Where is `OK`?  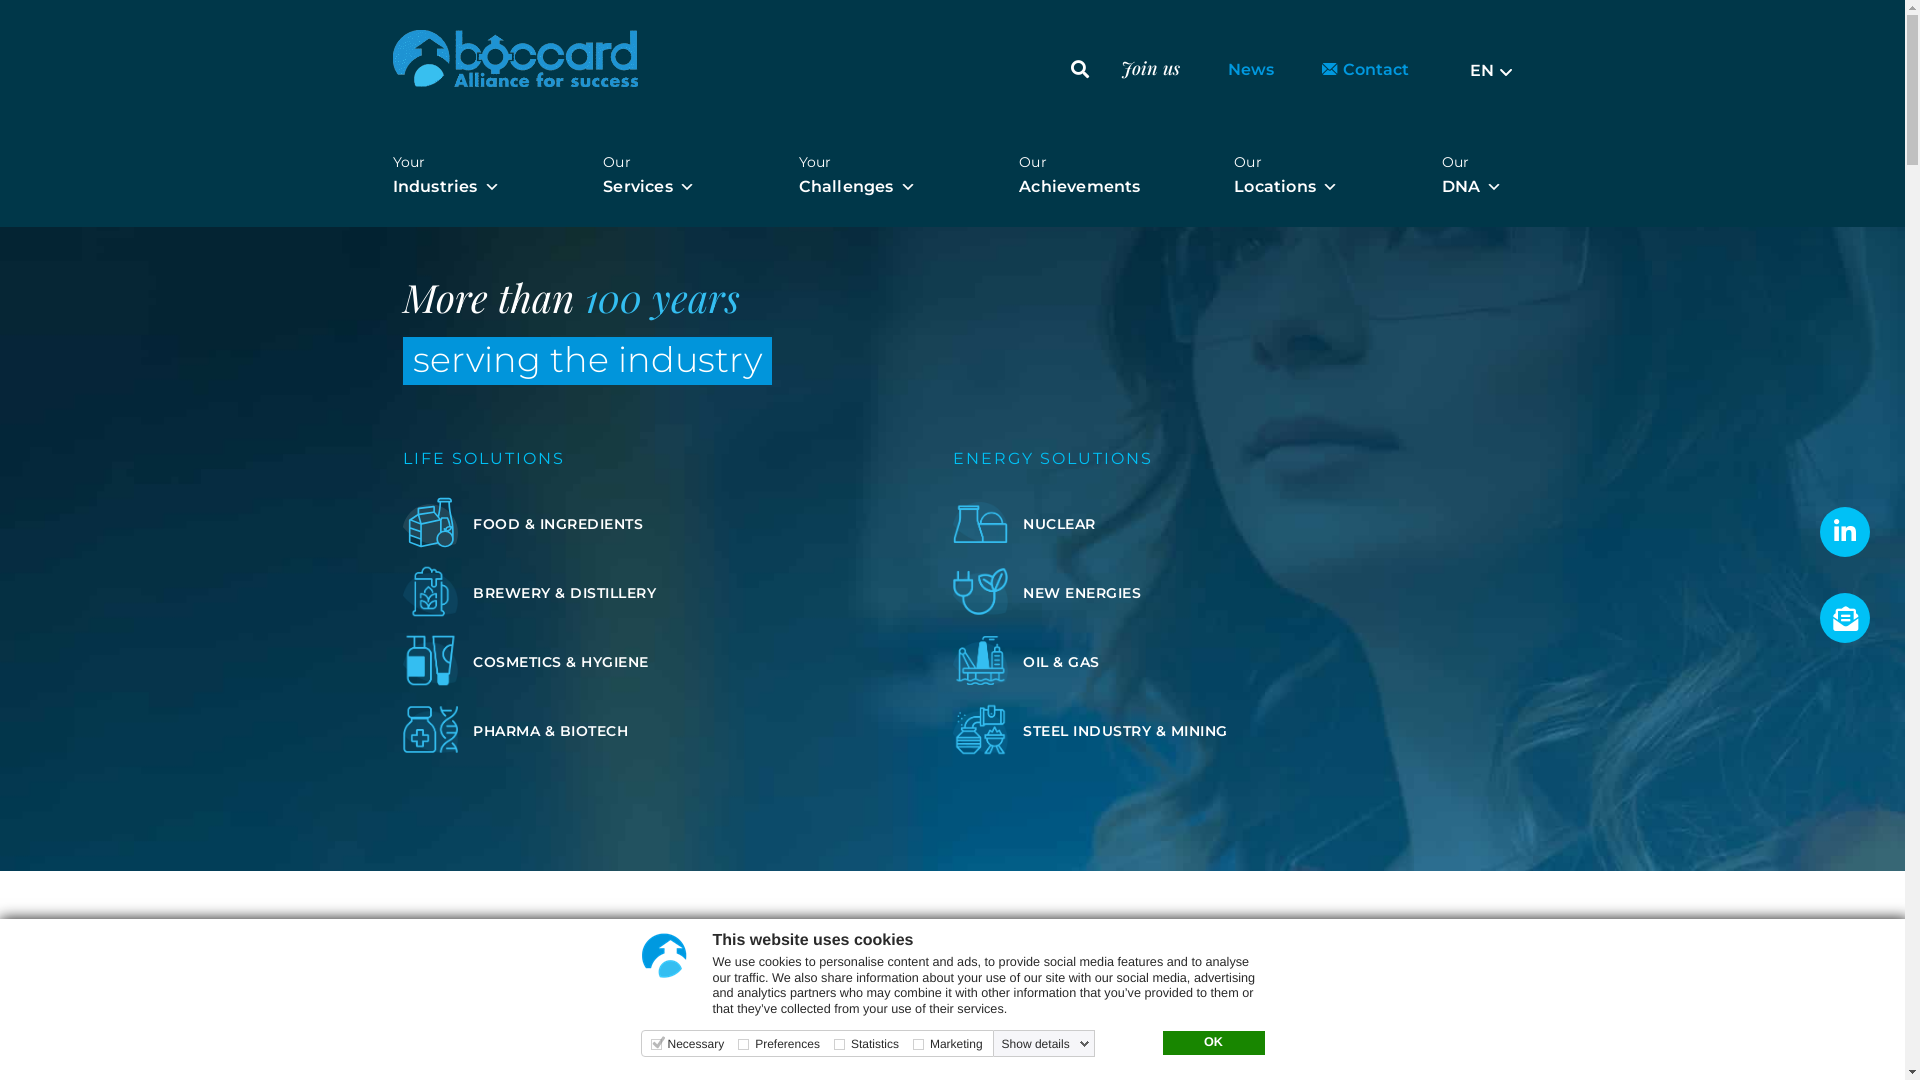
OK is located at coordinates (1213, 1043).